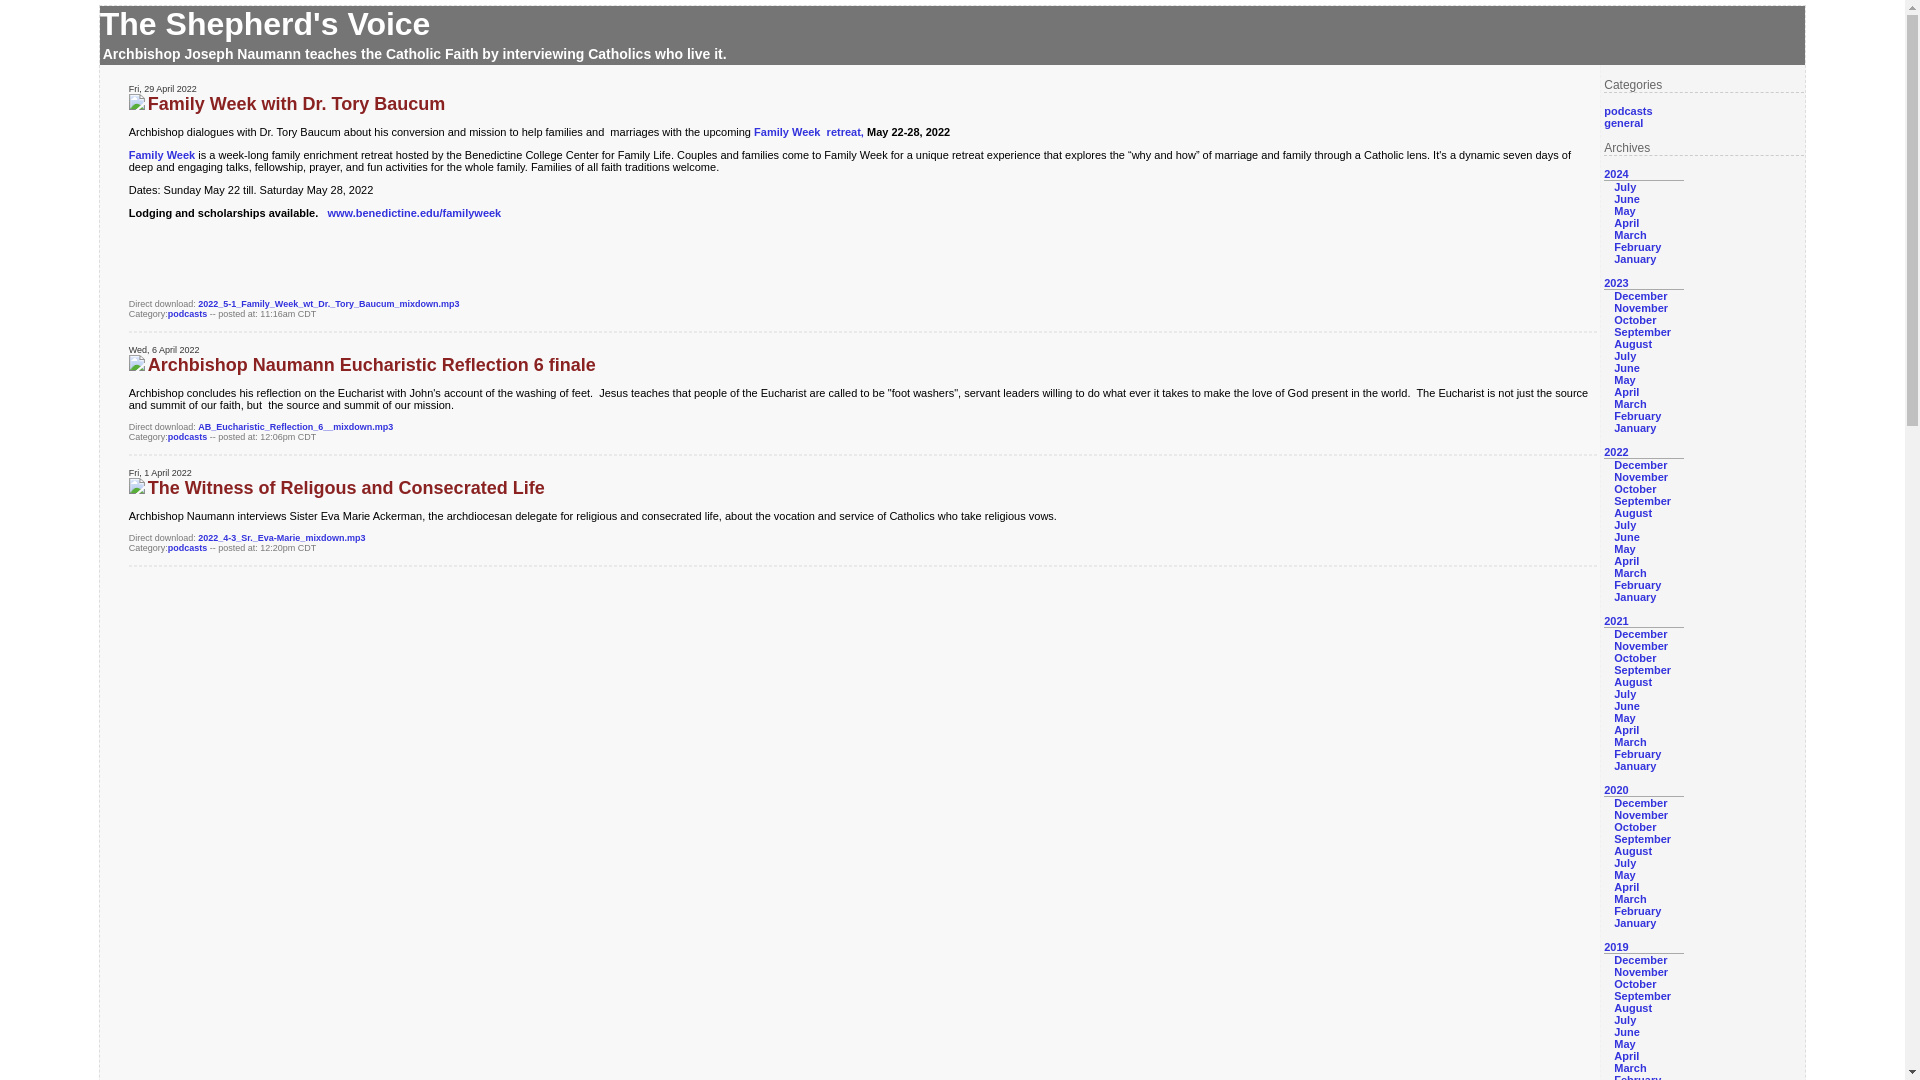 The width and height of the screenshot is (1920, 1080). I want to click on July, so click(1624, 525).